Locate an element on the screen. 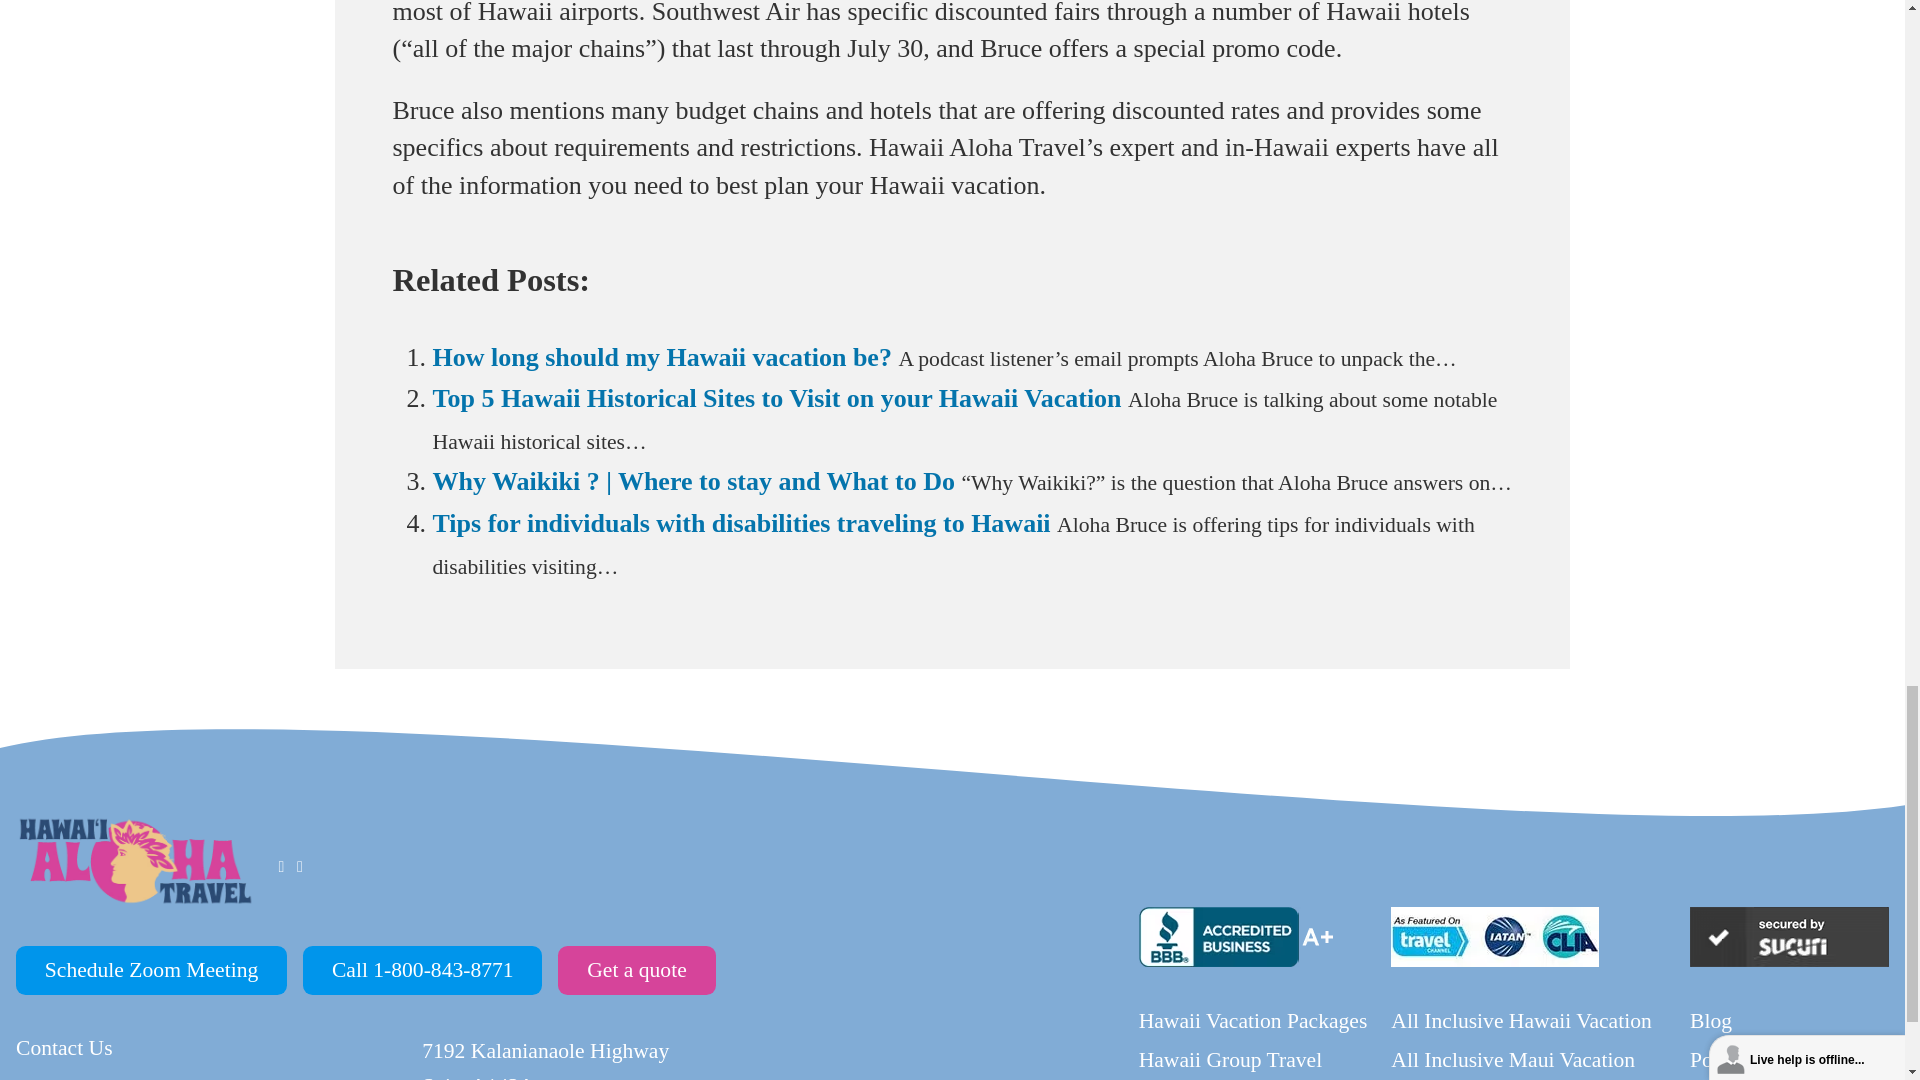 This screenshot has height=1080, width=1920. How long should my Hawaii vacation be? is located at coordinates (661, 357).